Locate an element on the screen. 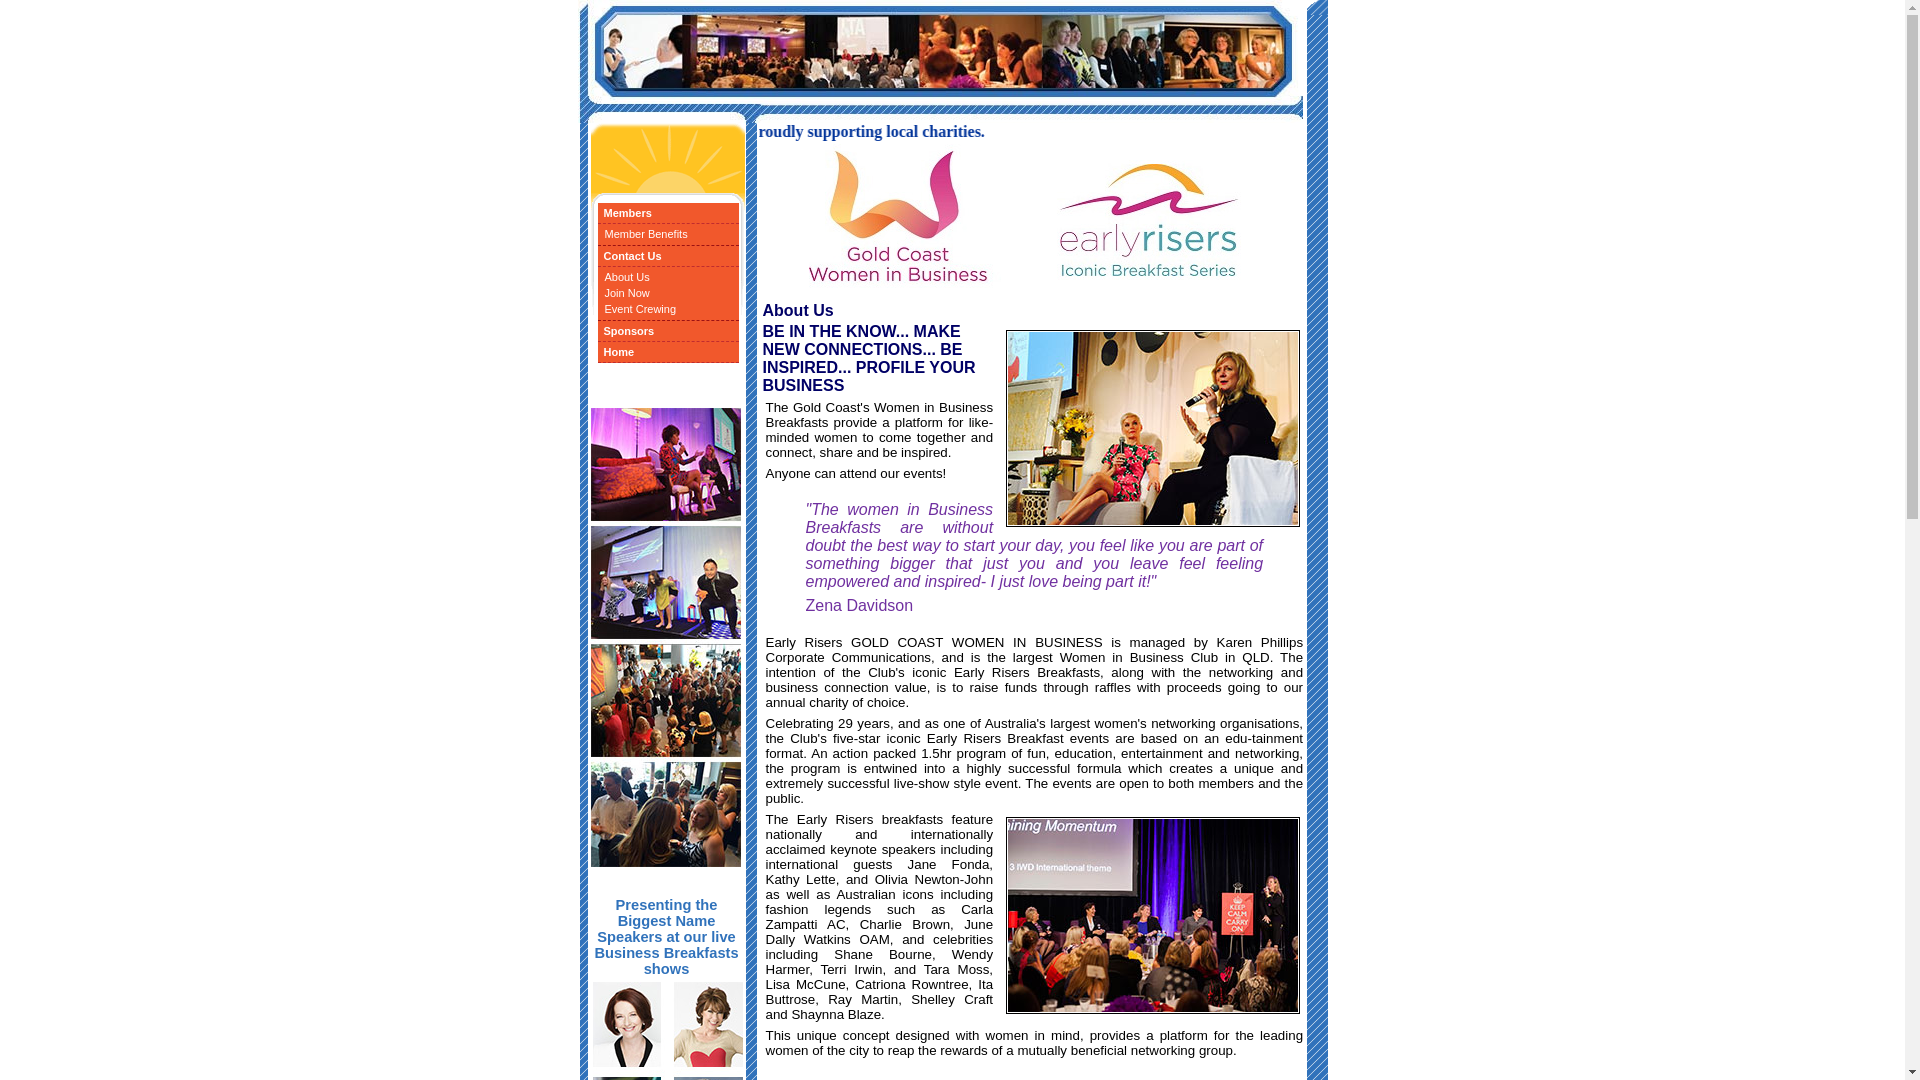 The width and height of the screenshot is (1920, 1080). Home is located at coordinates (668, 352).